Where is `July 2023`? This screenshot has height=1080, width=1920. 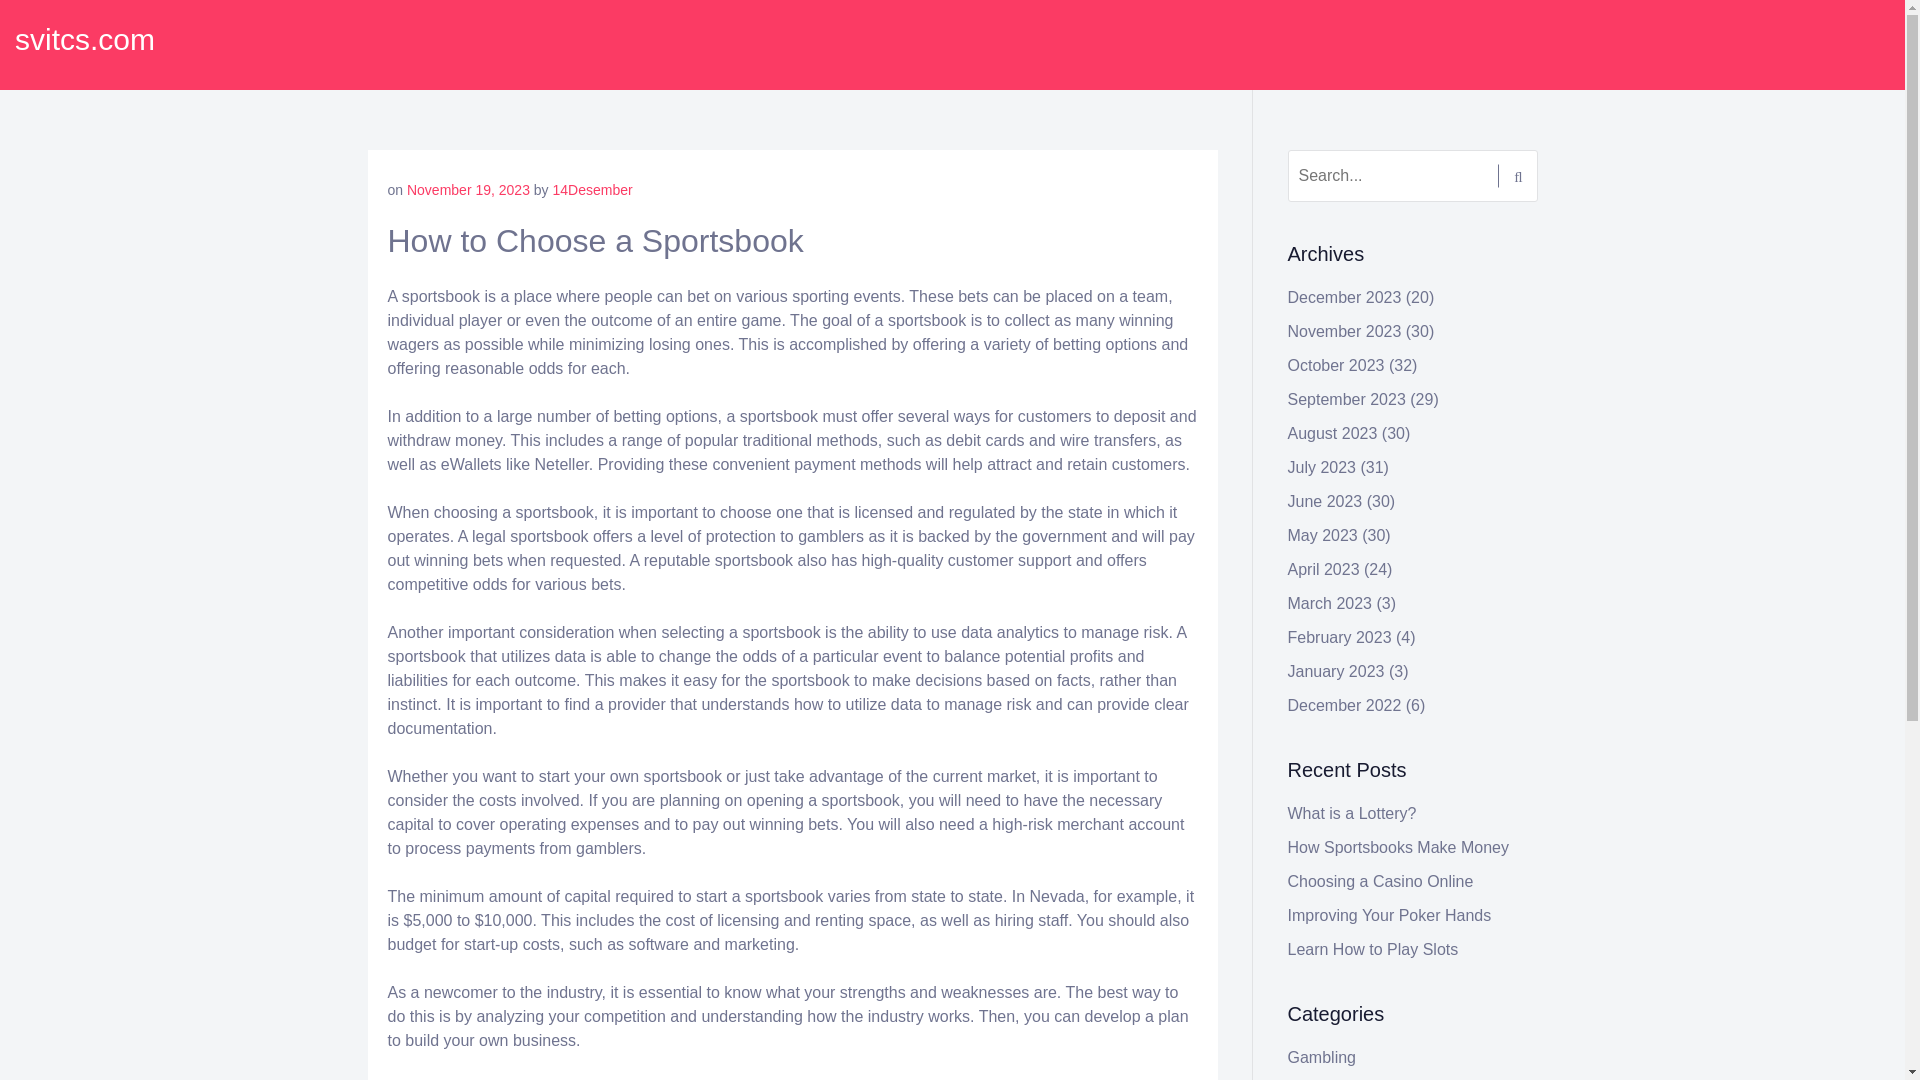 July 2023 is located at coordinates (1322, 468).